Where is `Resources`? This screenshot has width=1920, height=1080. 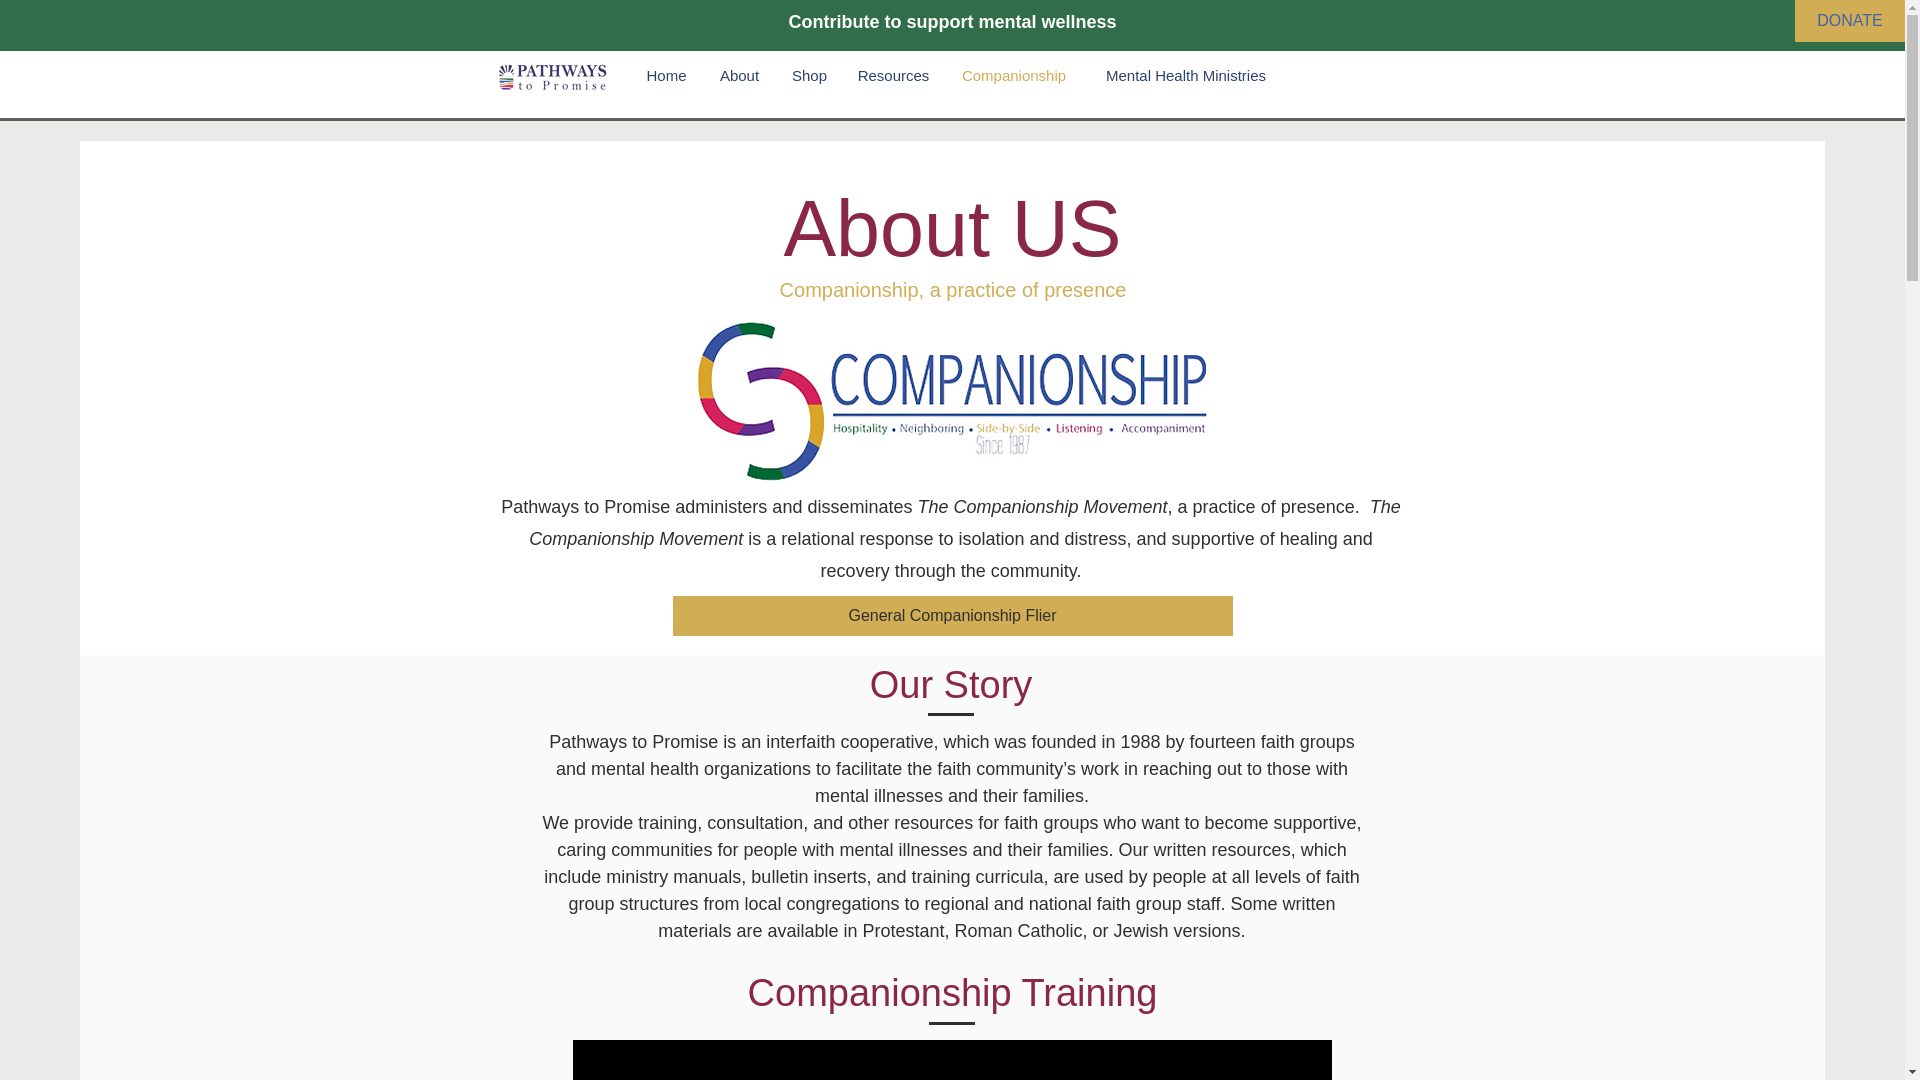 Resources is located at coordinates (893, 75).